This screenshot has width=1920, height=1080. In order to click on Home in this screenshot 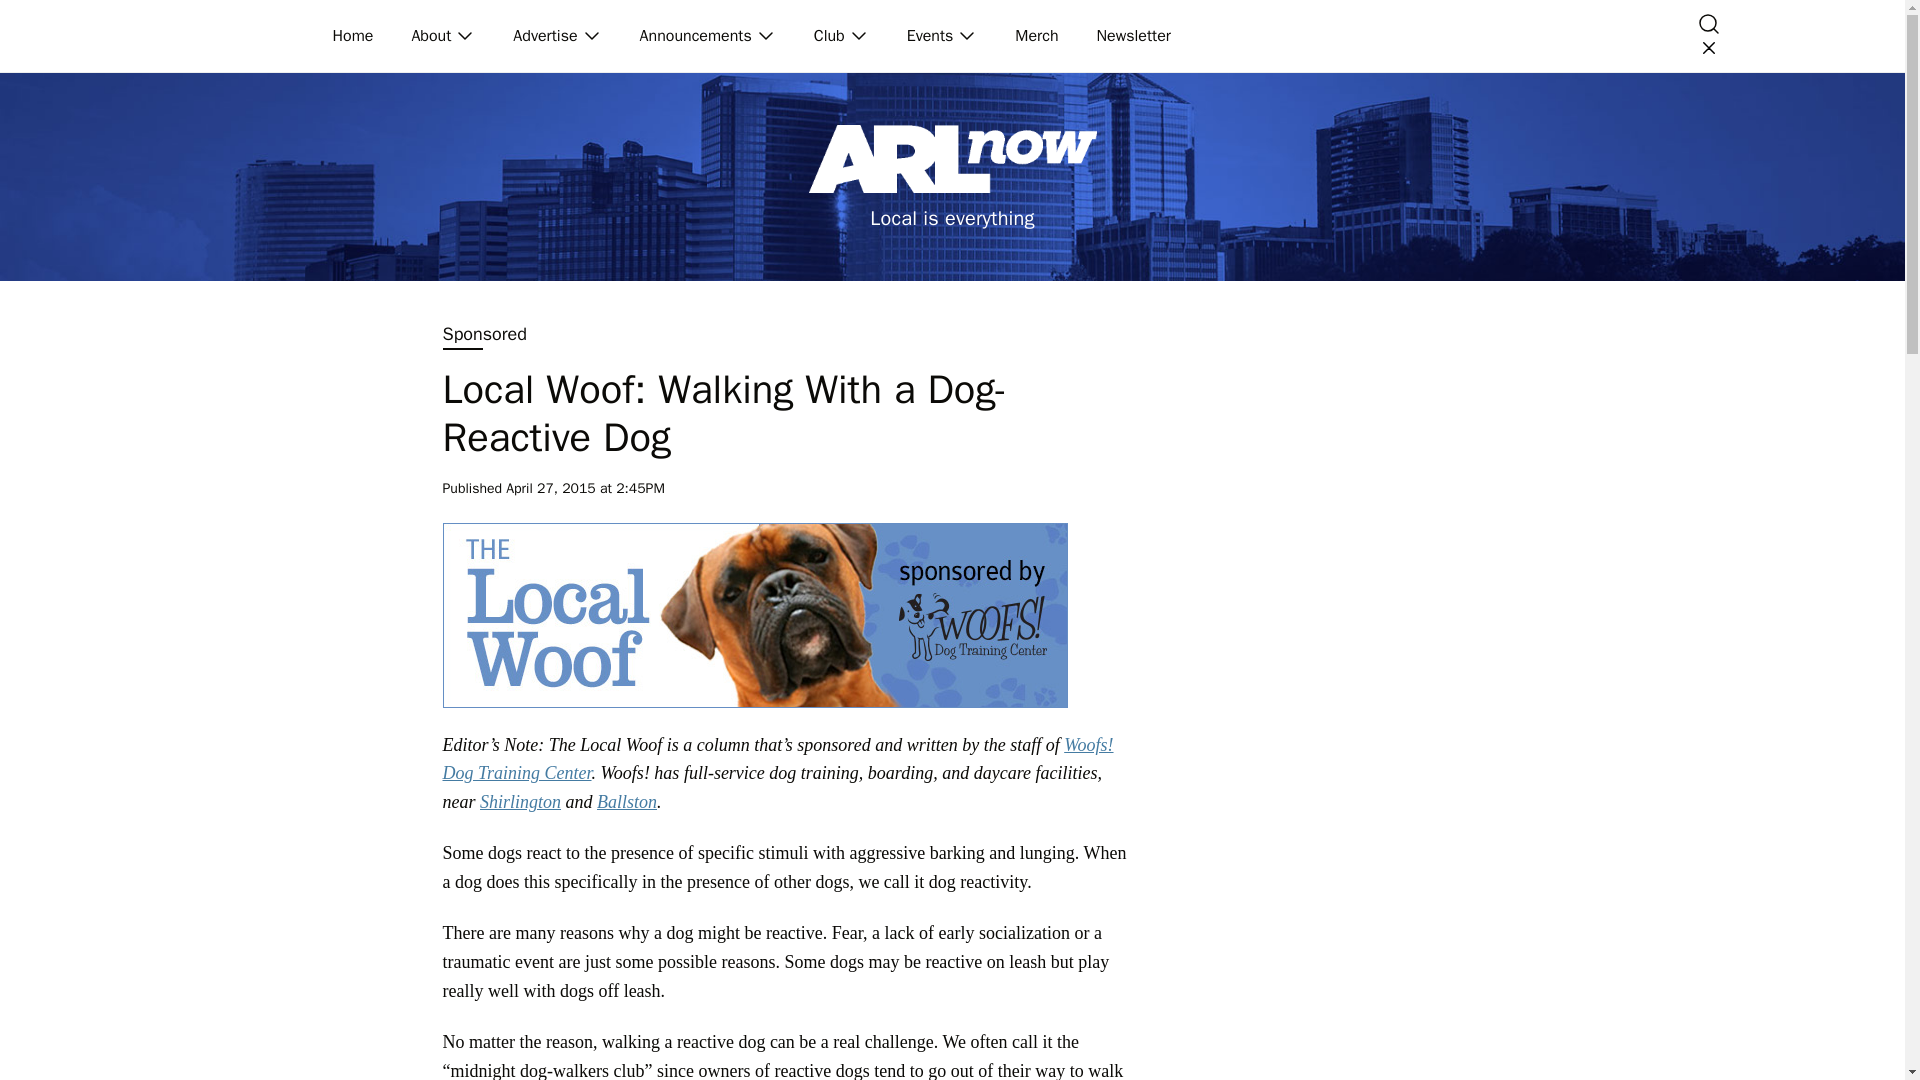, I will do `click(353, 35)`.